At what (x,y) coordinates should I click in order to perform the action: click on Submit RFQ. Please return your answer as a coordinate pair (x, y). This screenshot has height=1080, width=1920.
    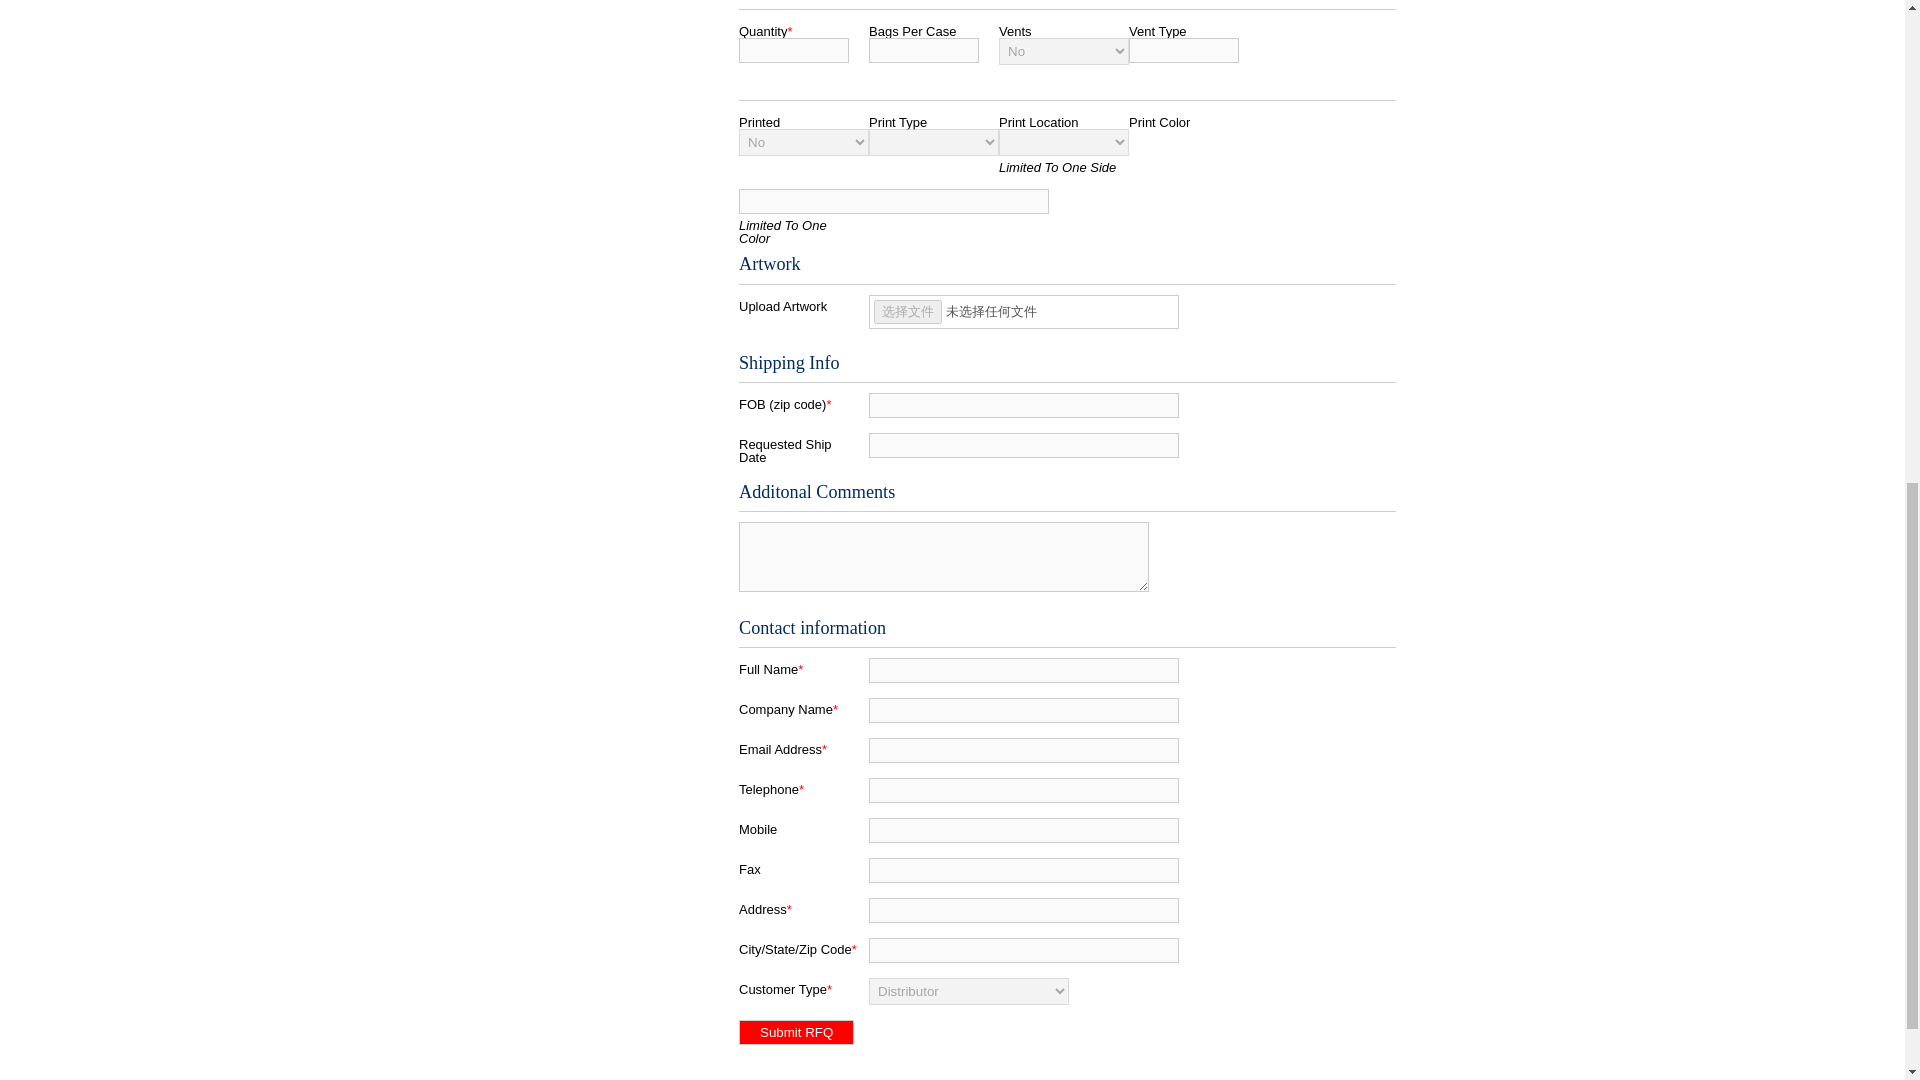
    Looking at the image, I should click on (796, 1032).